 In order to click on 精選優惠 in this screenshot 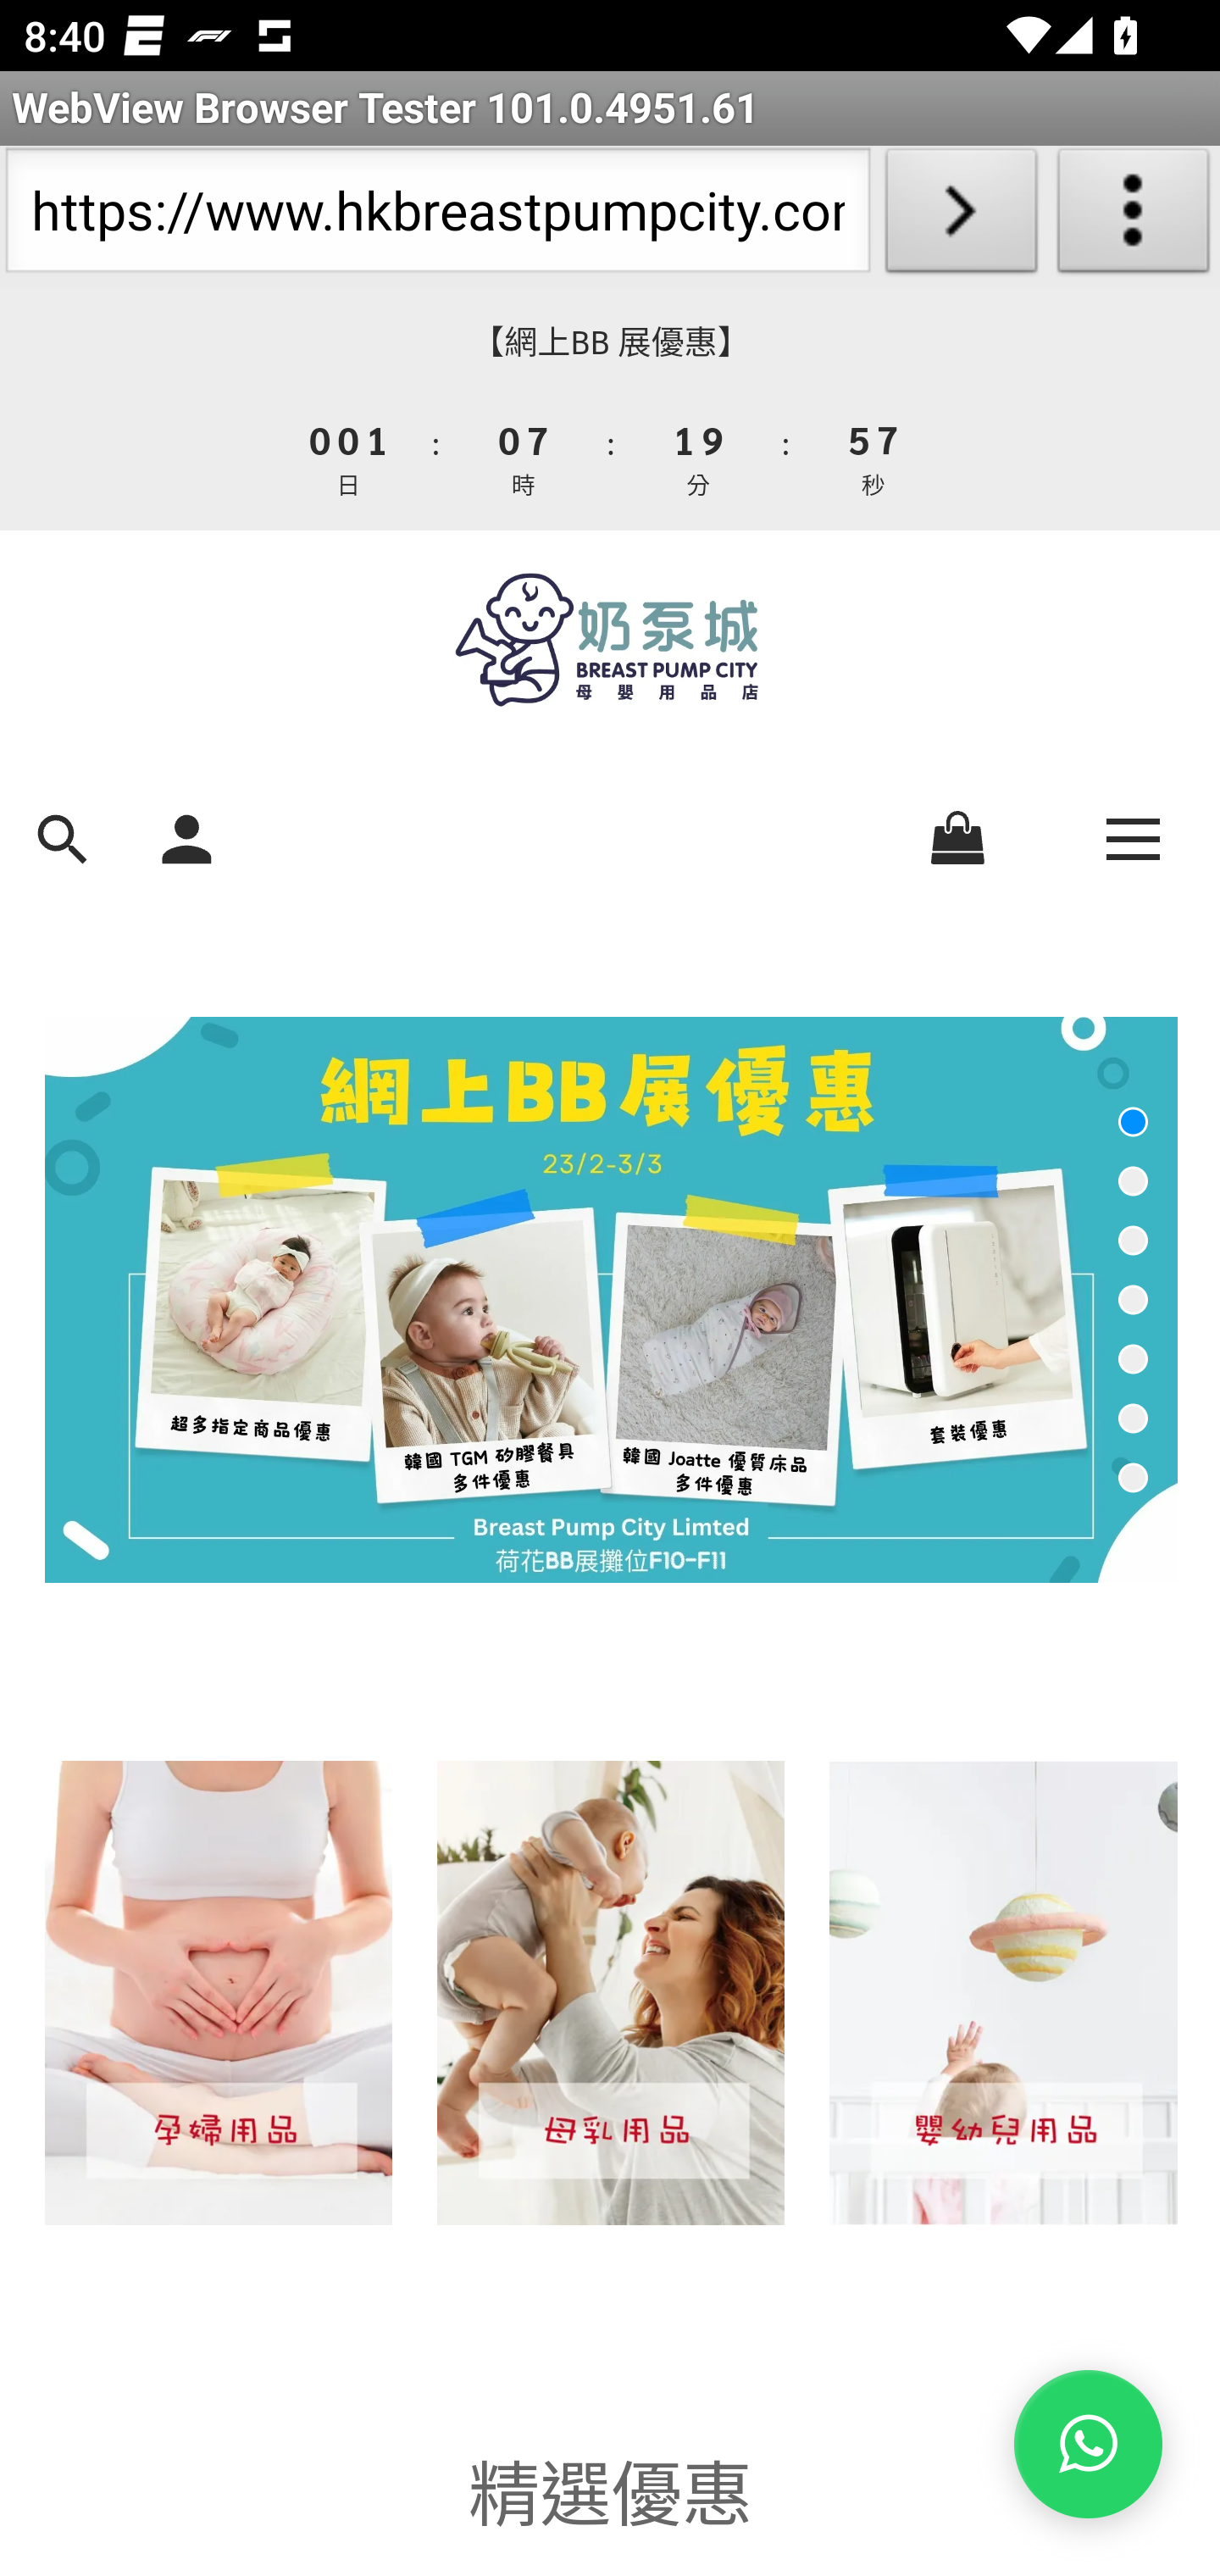, I will do `click(610, 2488)`.